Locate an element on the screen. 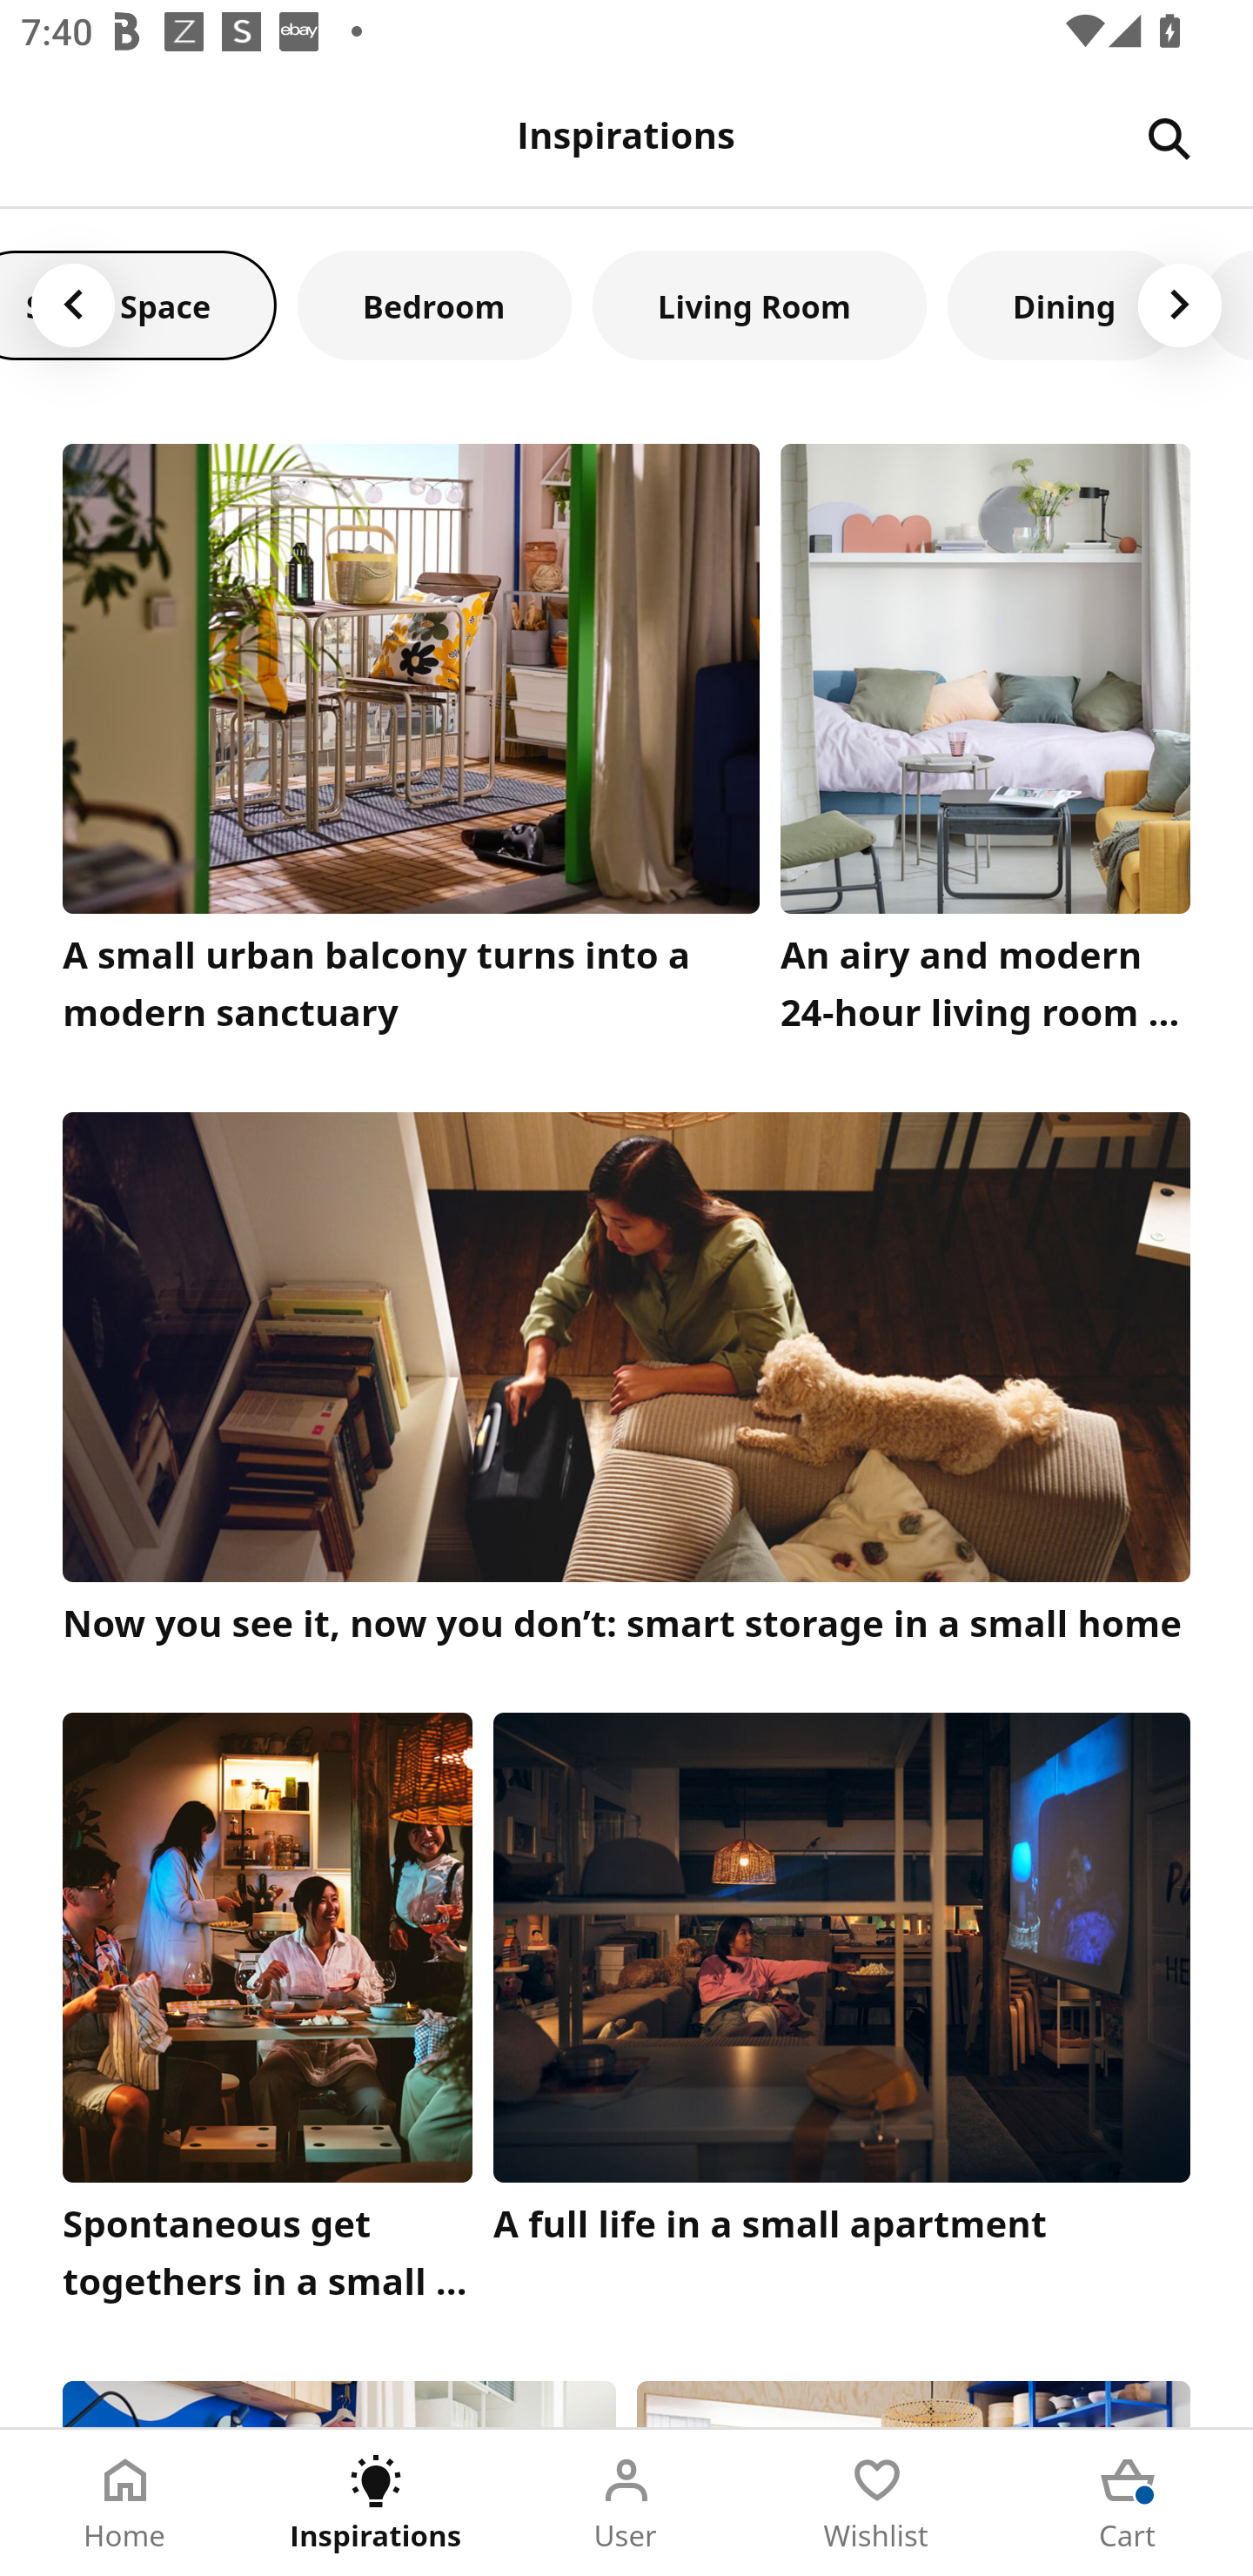 This screenshot has height=2576, width=1253. User
Tab 3 of 5 is located at coordinates (626, 2503).